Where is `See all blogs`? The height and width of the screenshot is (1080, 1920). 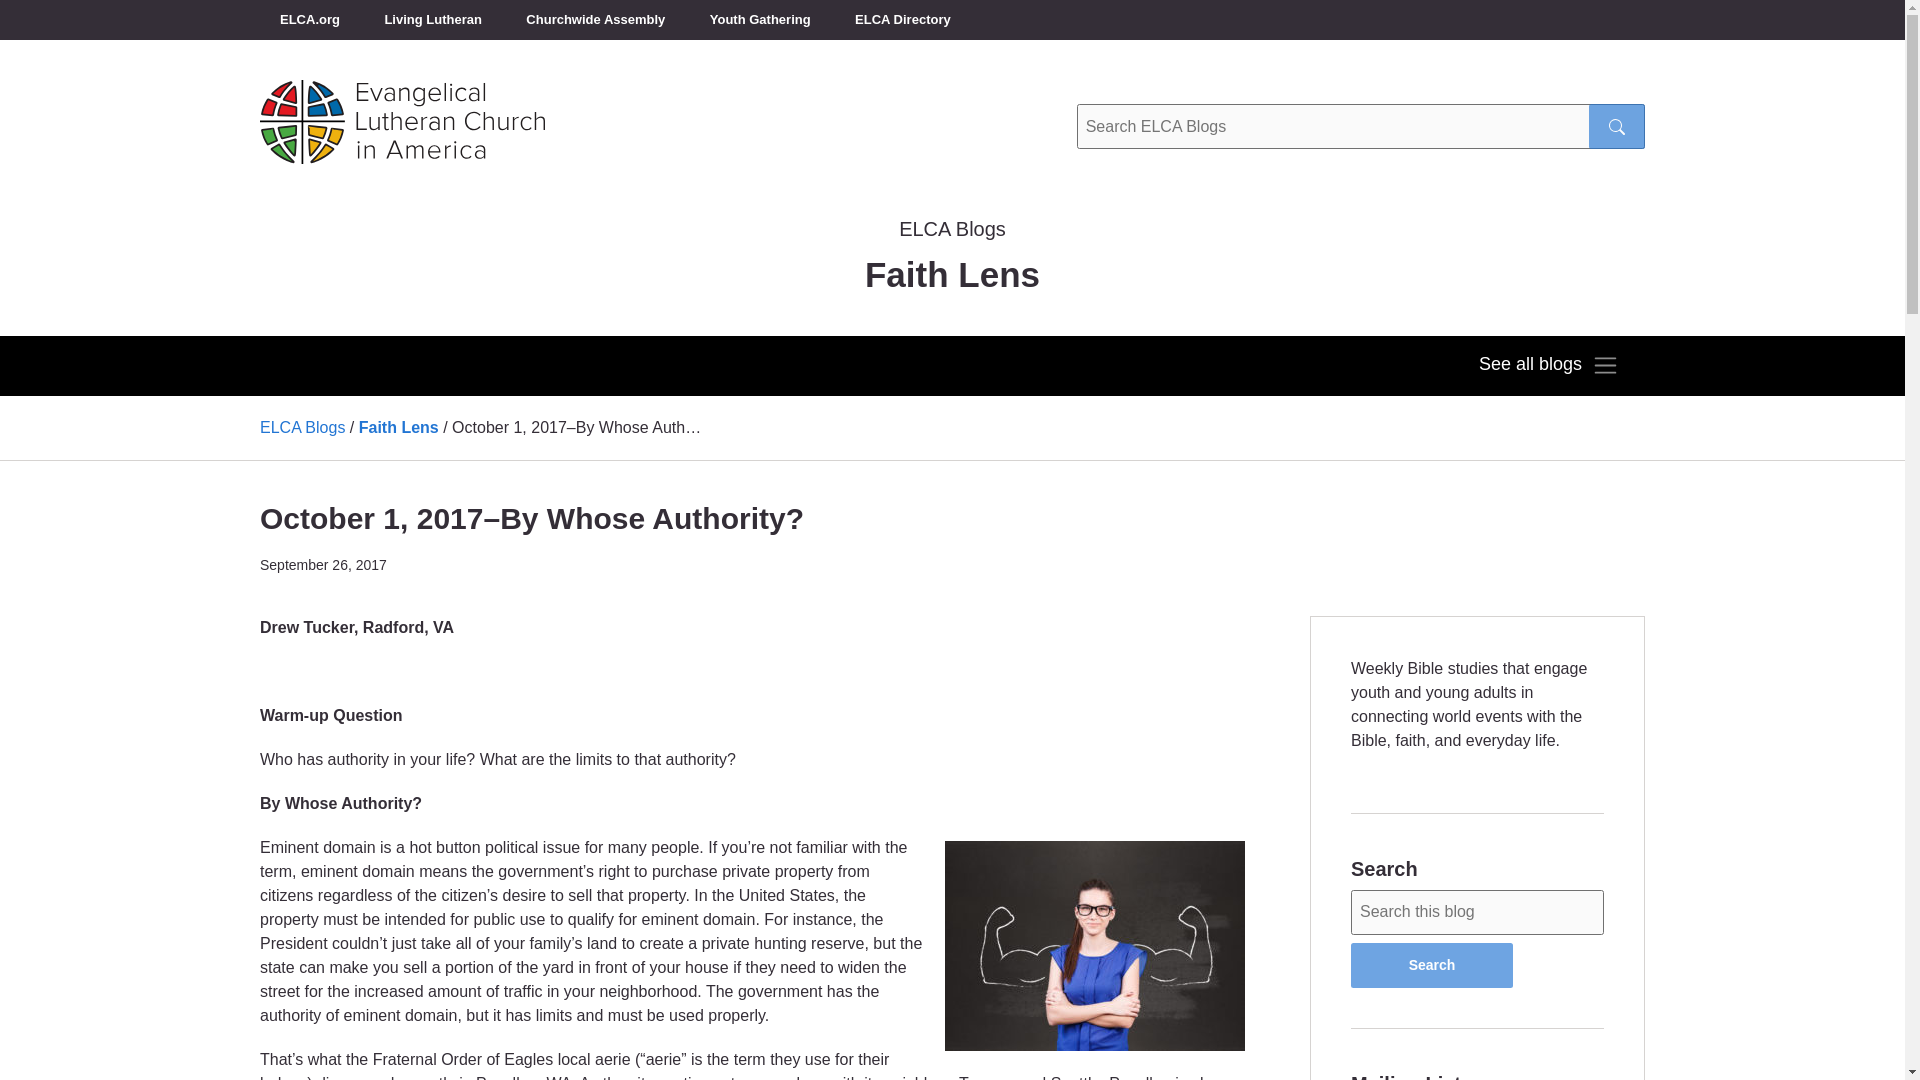
See all blogs is located at coordinates (1548, 366).